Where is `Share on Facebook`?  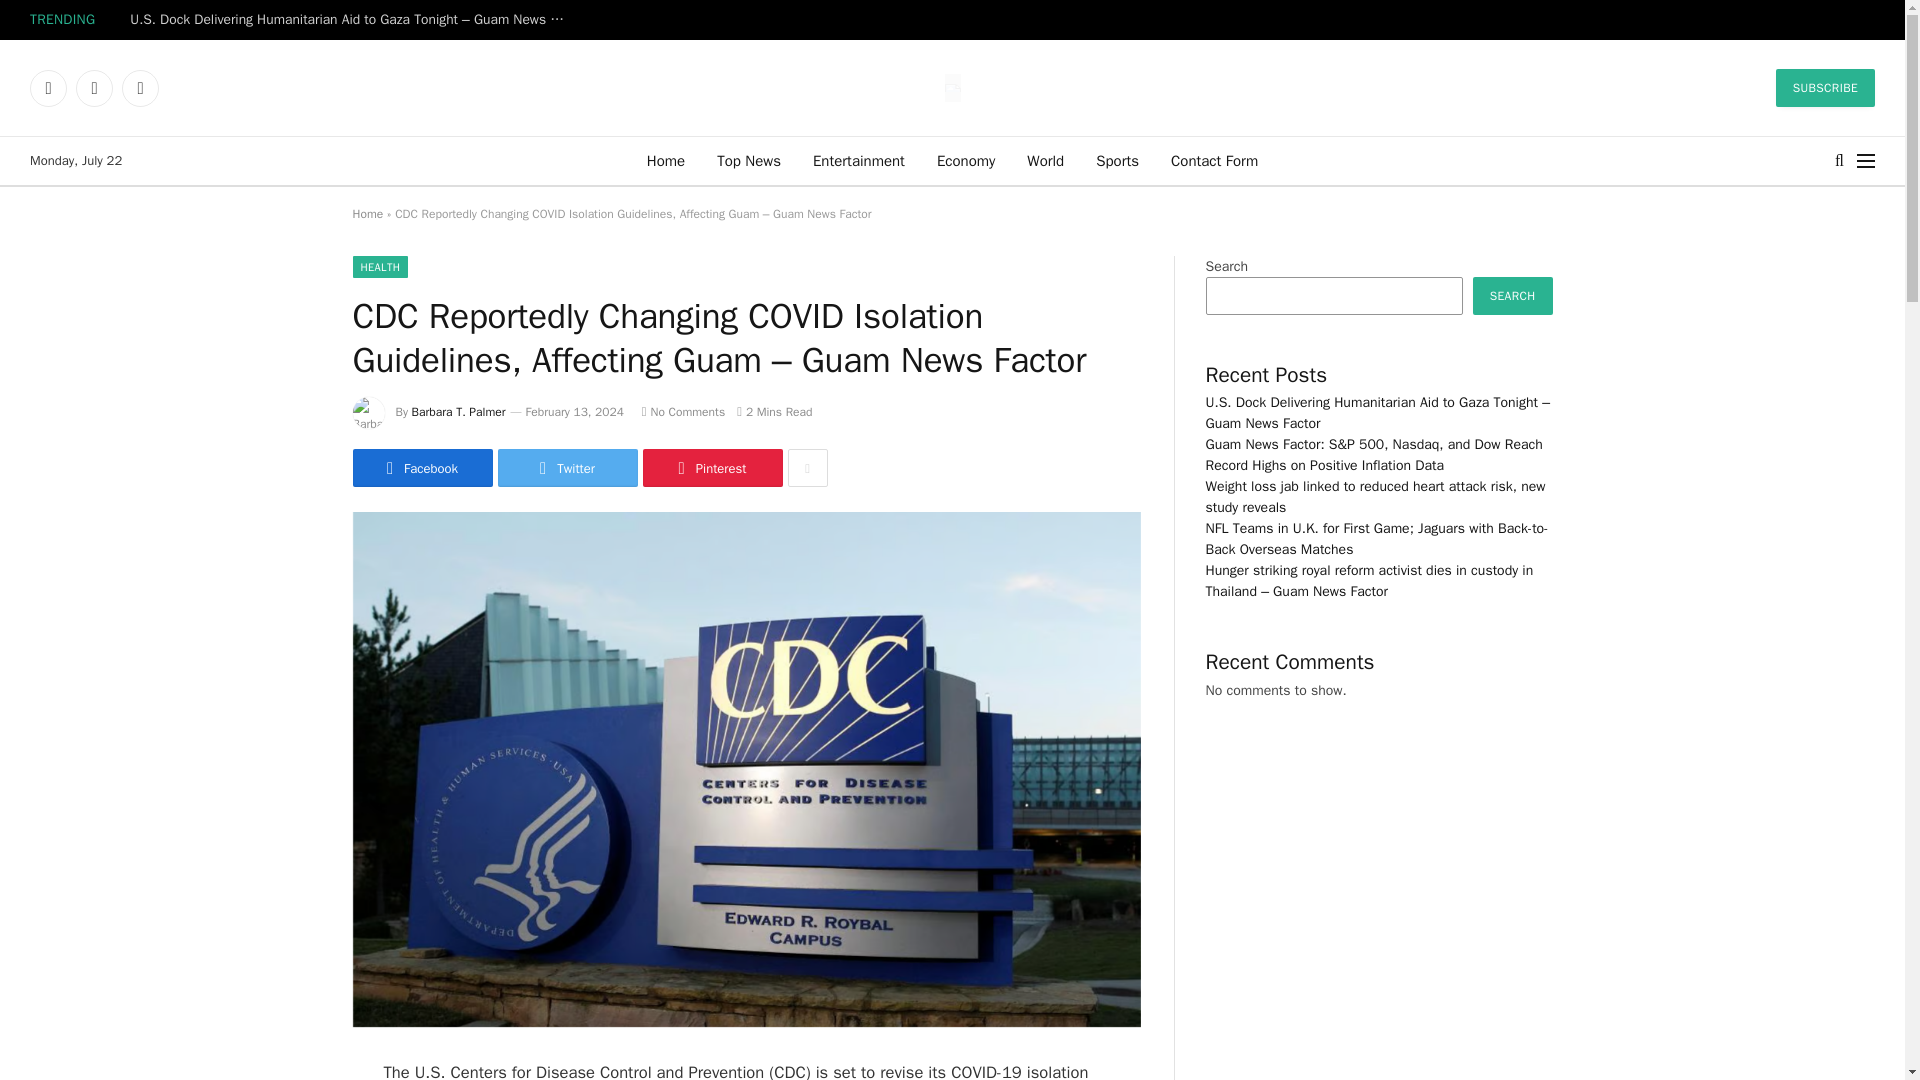 Share on Facebook is located at coordinates (421, 468).